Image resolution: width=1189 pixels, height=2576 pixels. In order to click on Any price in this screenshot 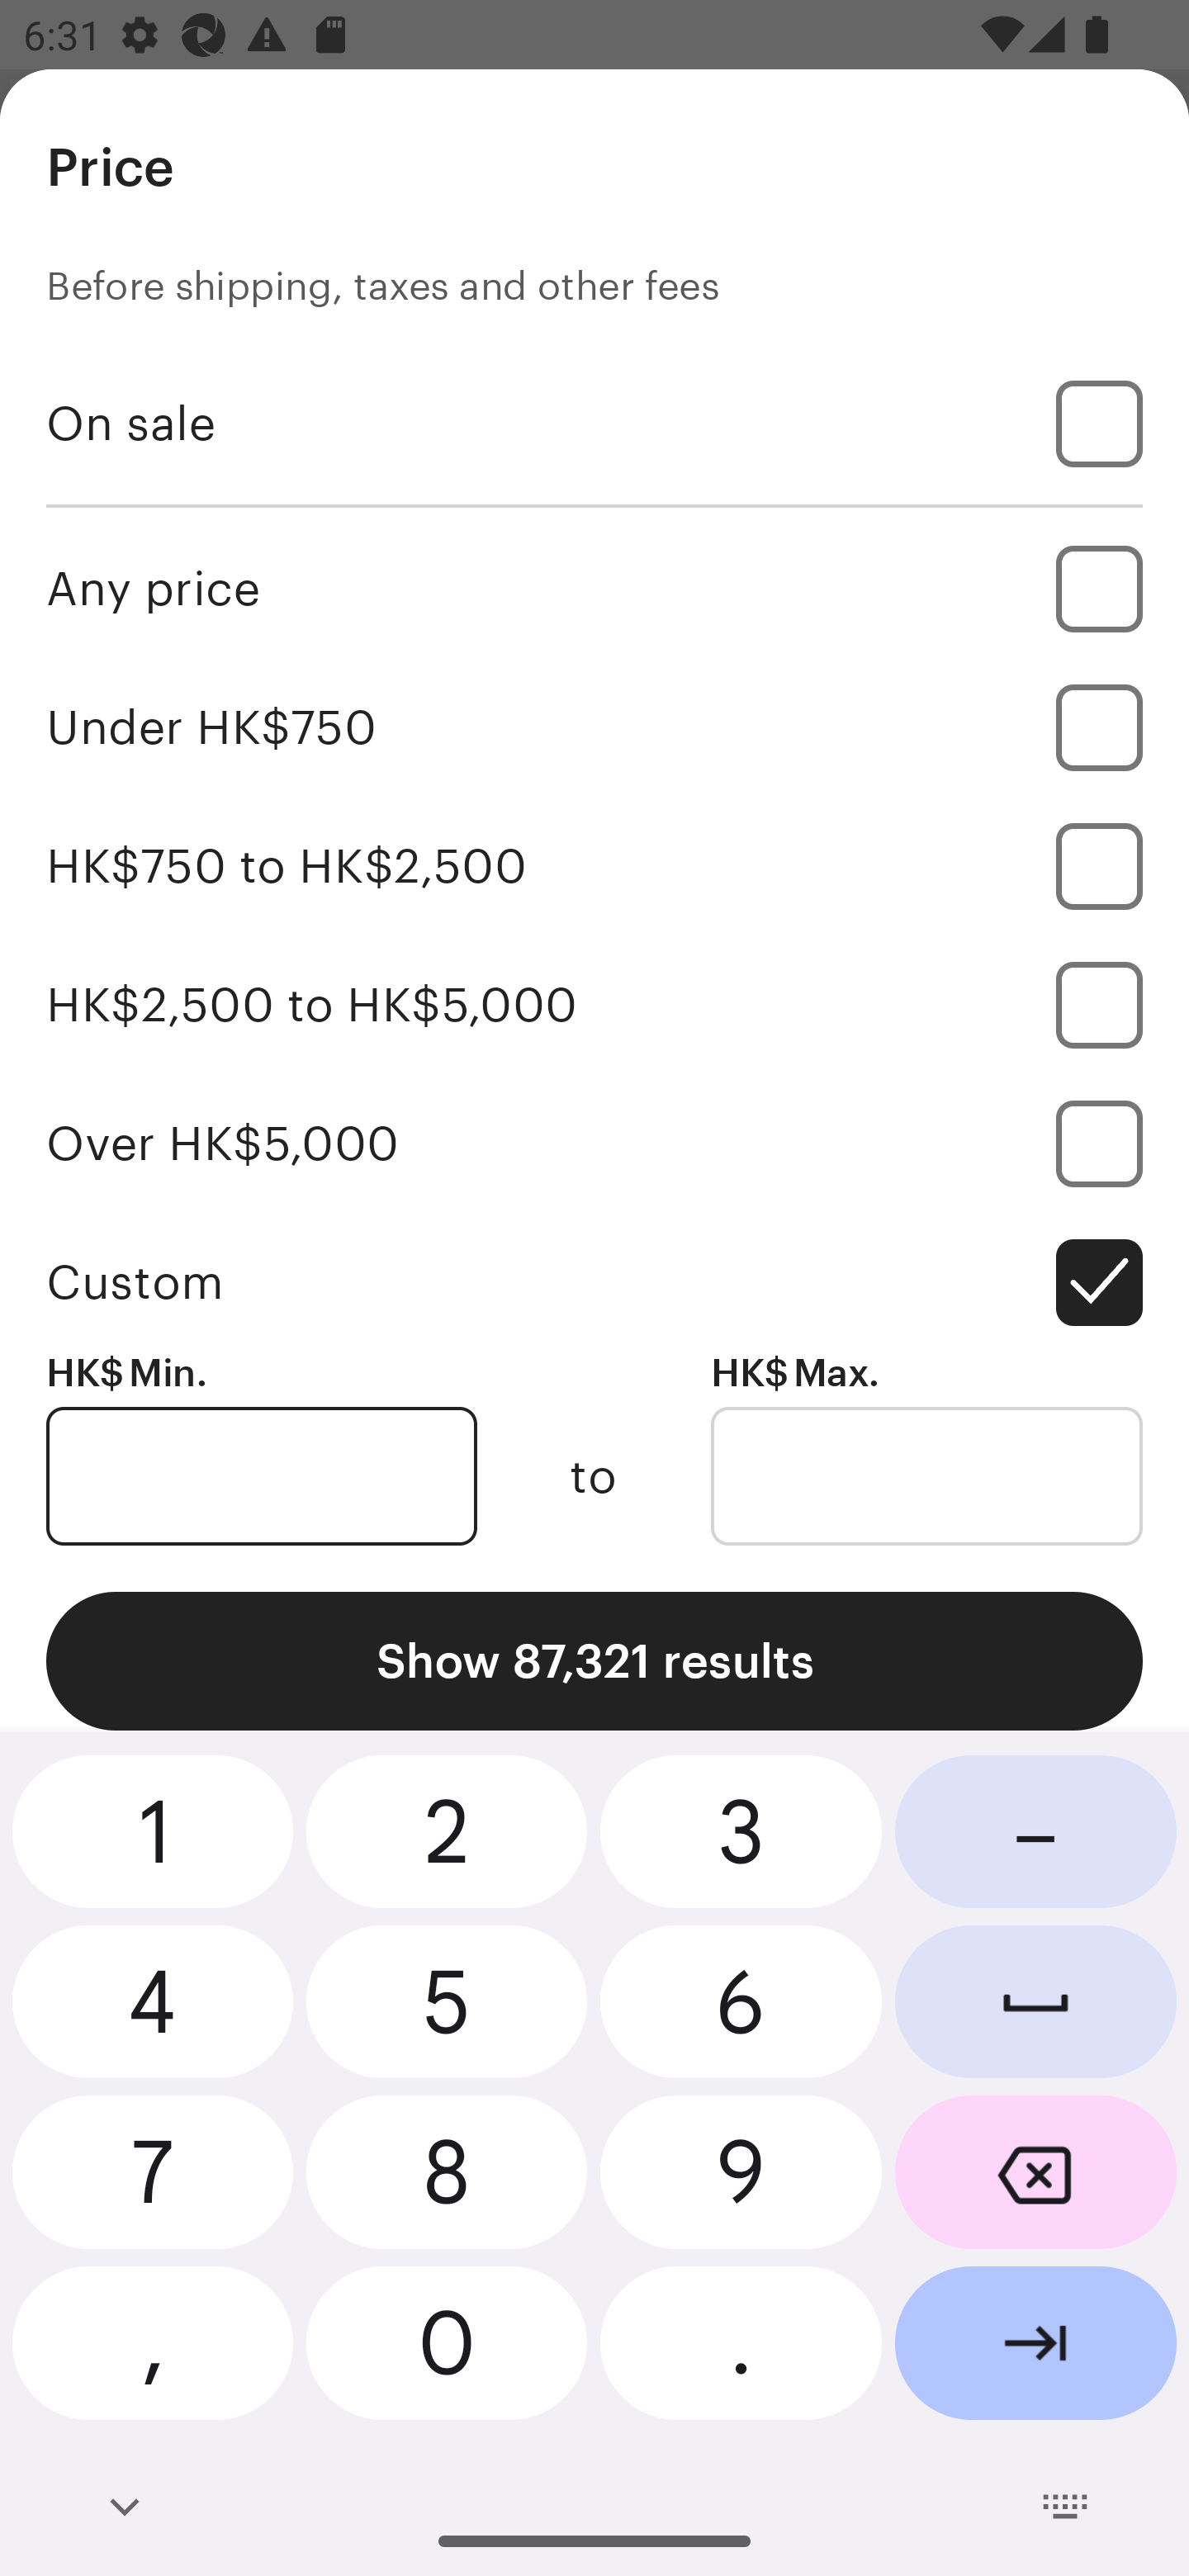, I will do `click(594, 588)`.